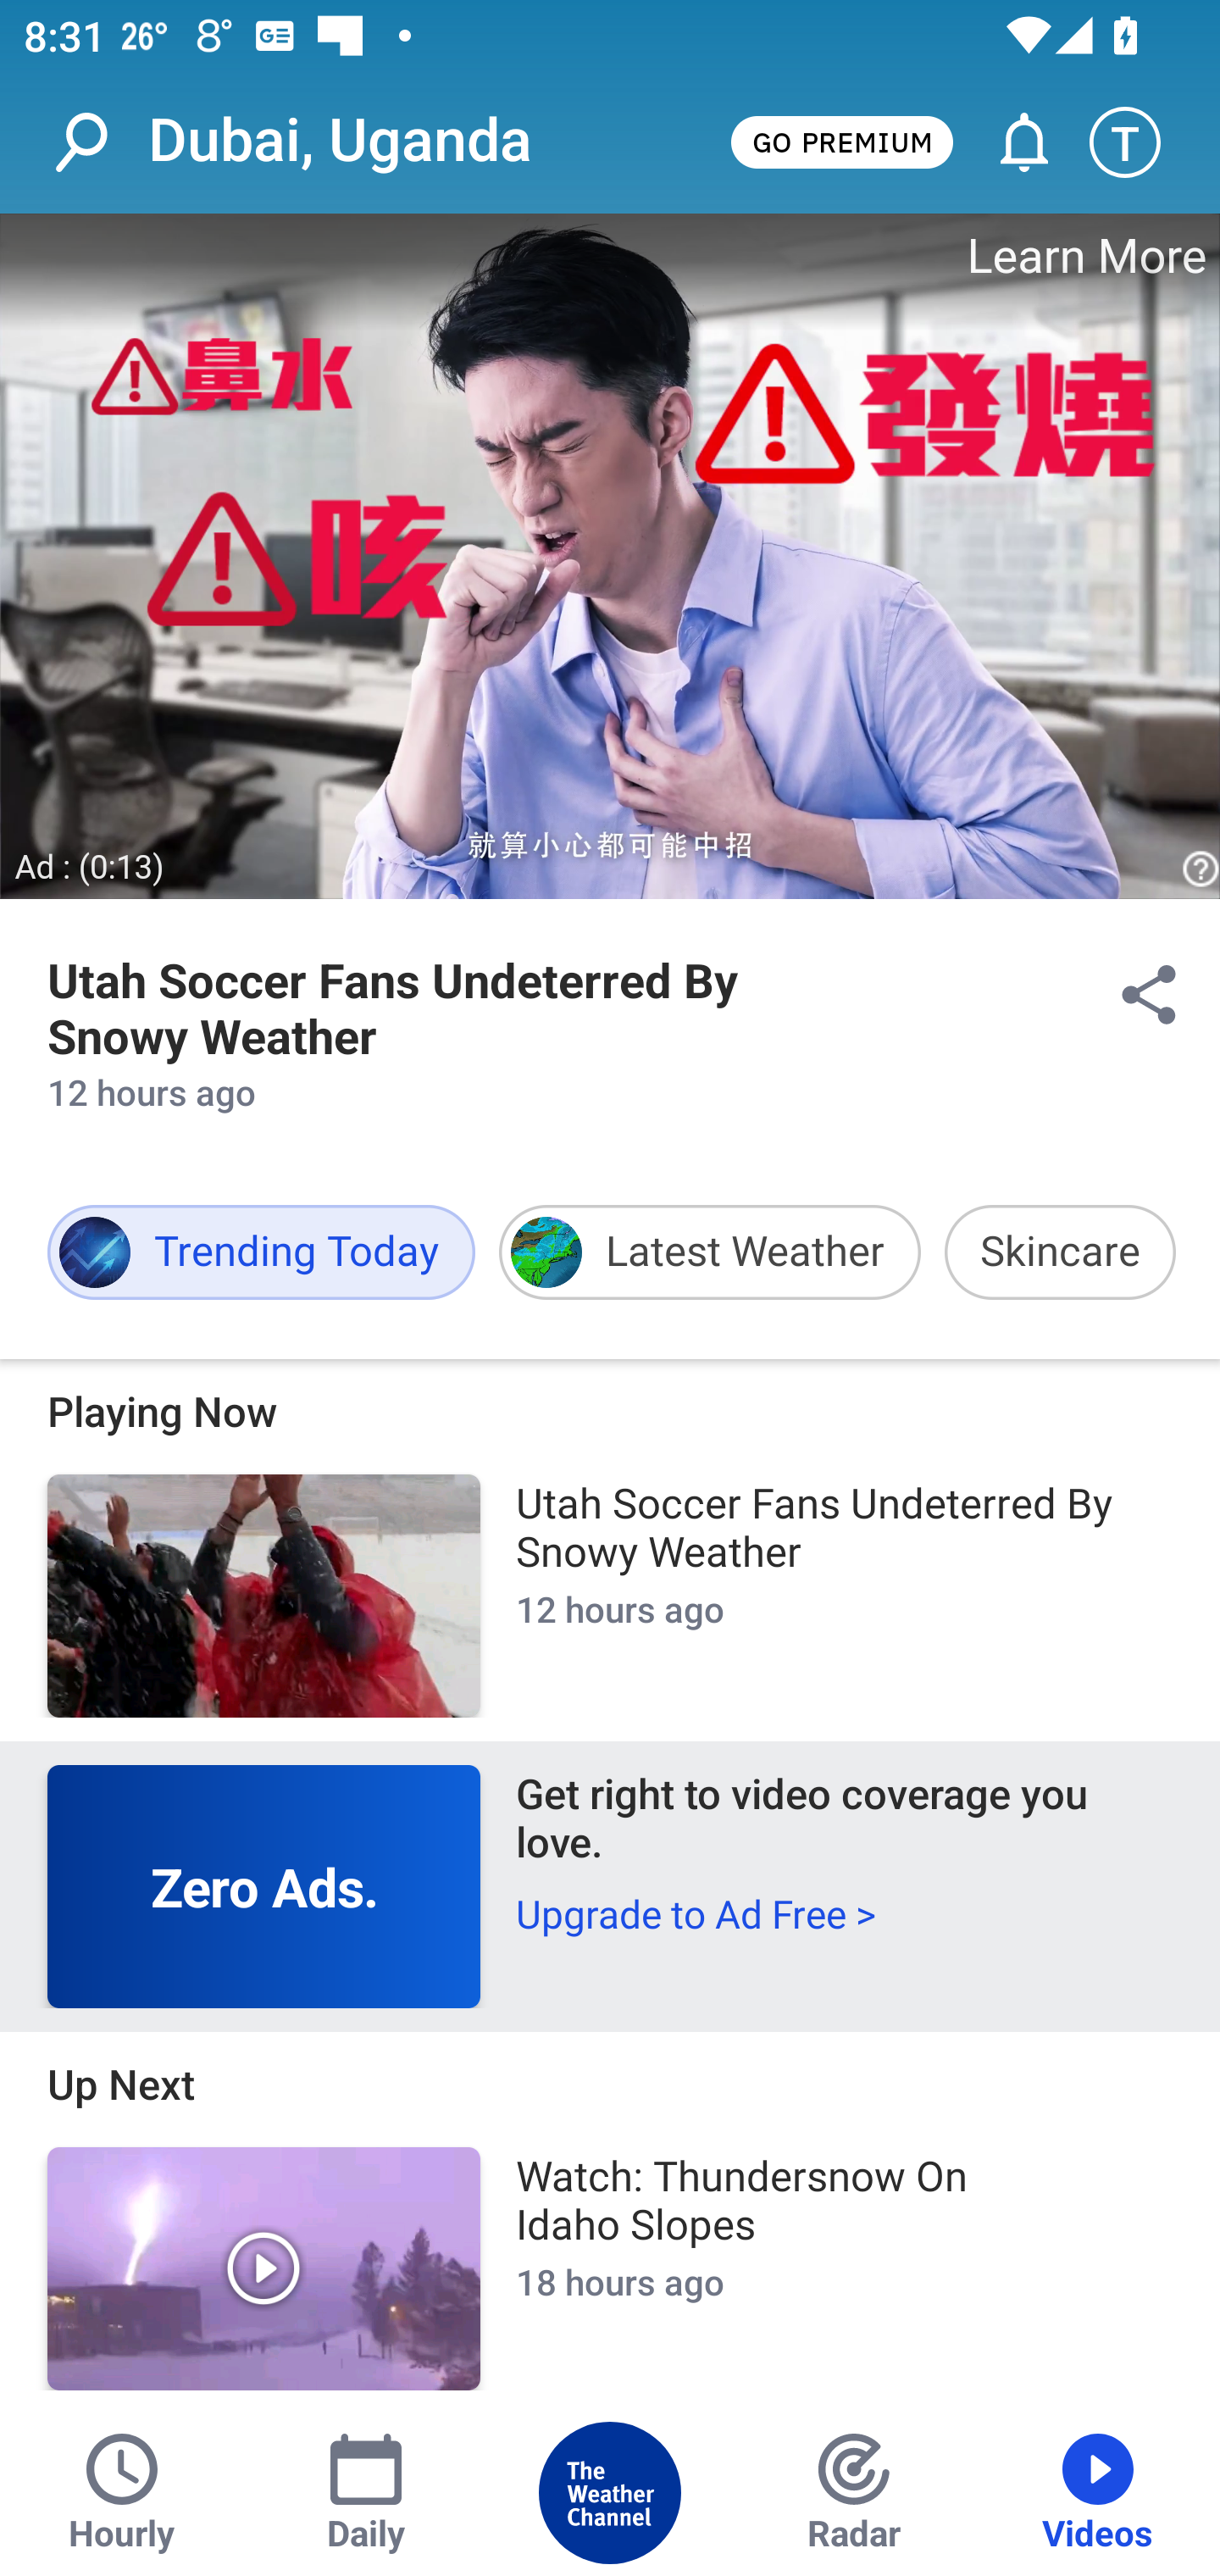 The width and height of the screenshot is (1220, 2576). I want to click on Play, so click(264, 2269).